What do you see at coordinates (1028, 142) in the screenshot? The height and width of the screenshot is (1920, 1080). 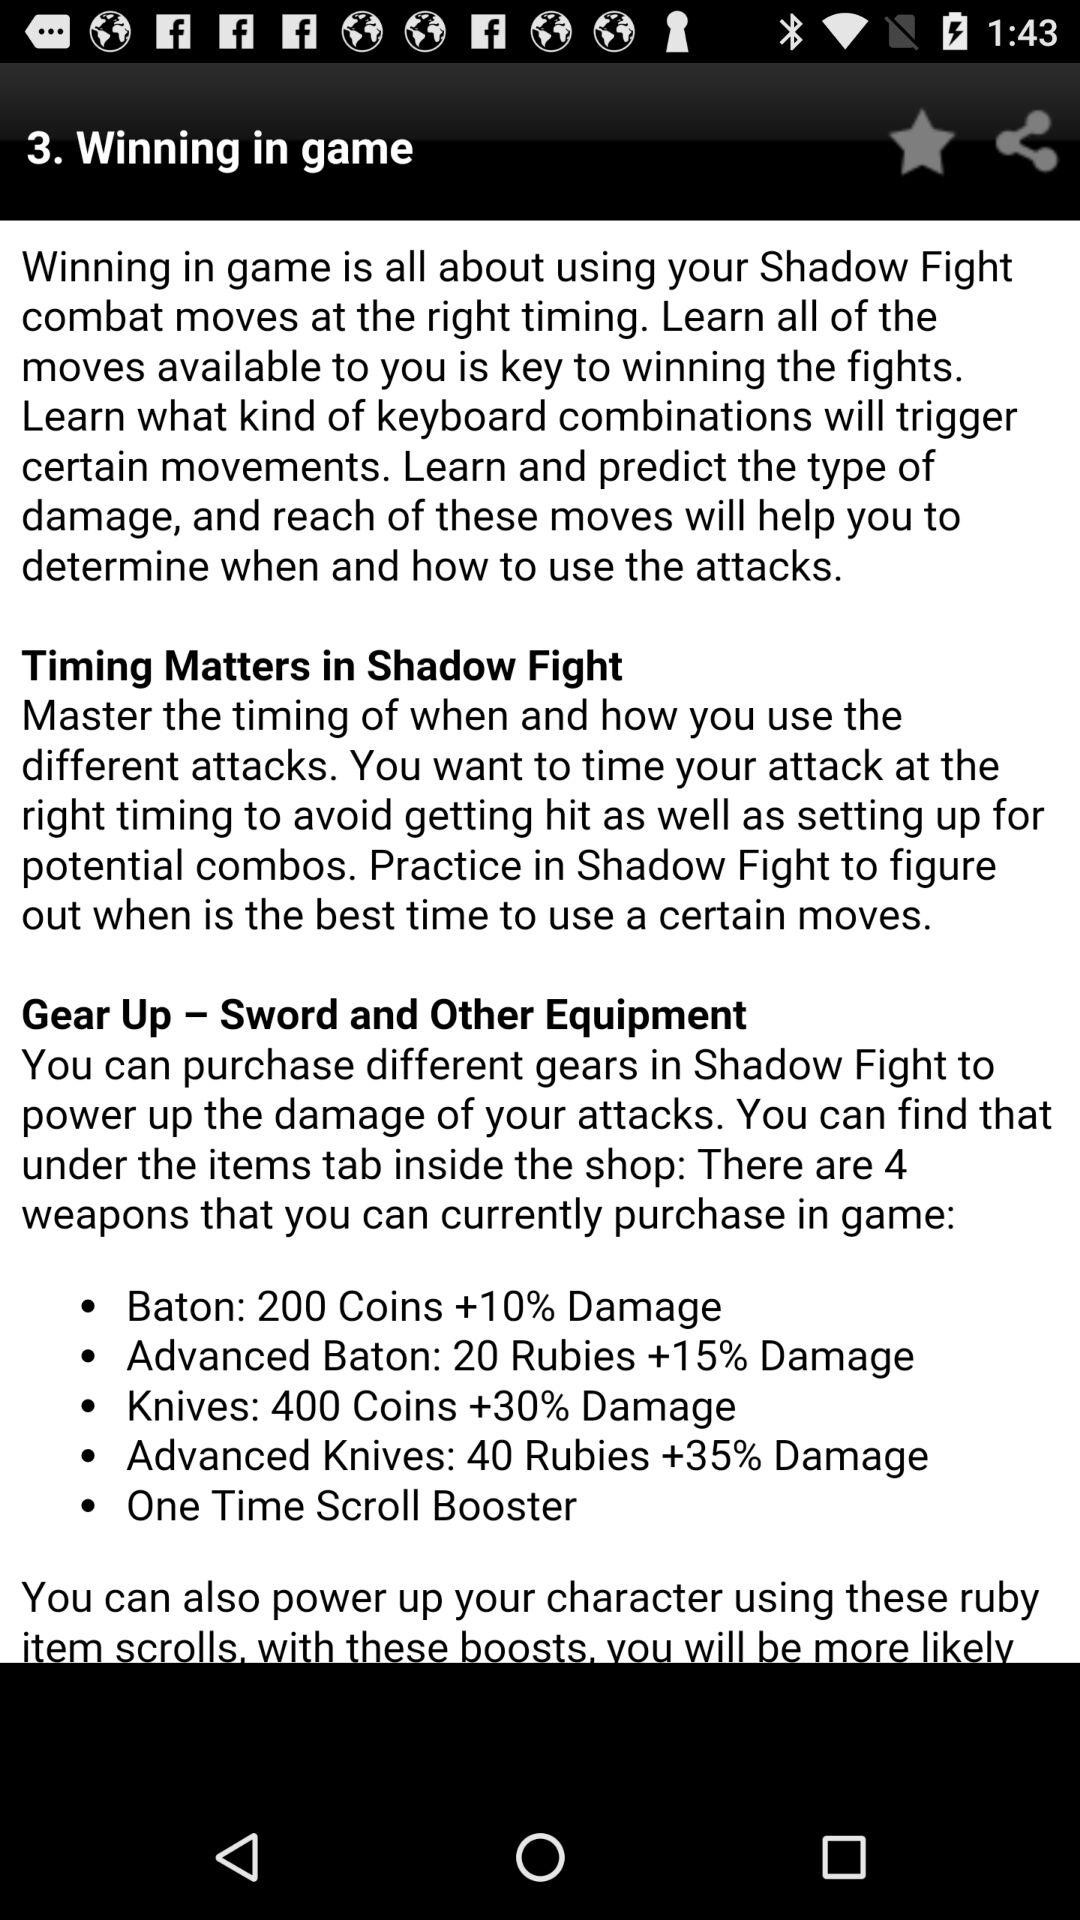 I see `share the article` at bounding box center [1028, 142].